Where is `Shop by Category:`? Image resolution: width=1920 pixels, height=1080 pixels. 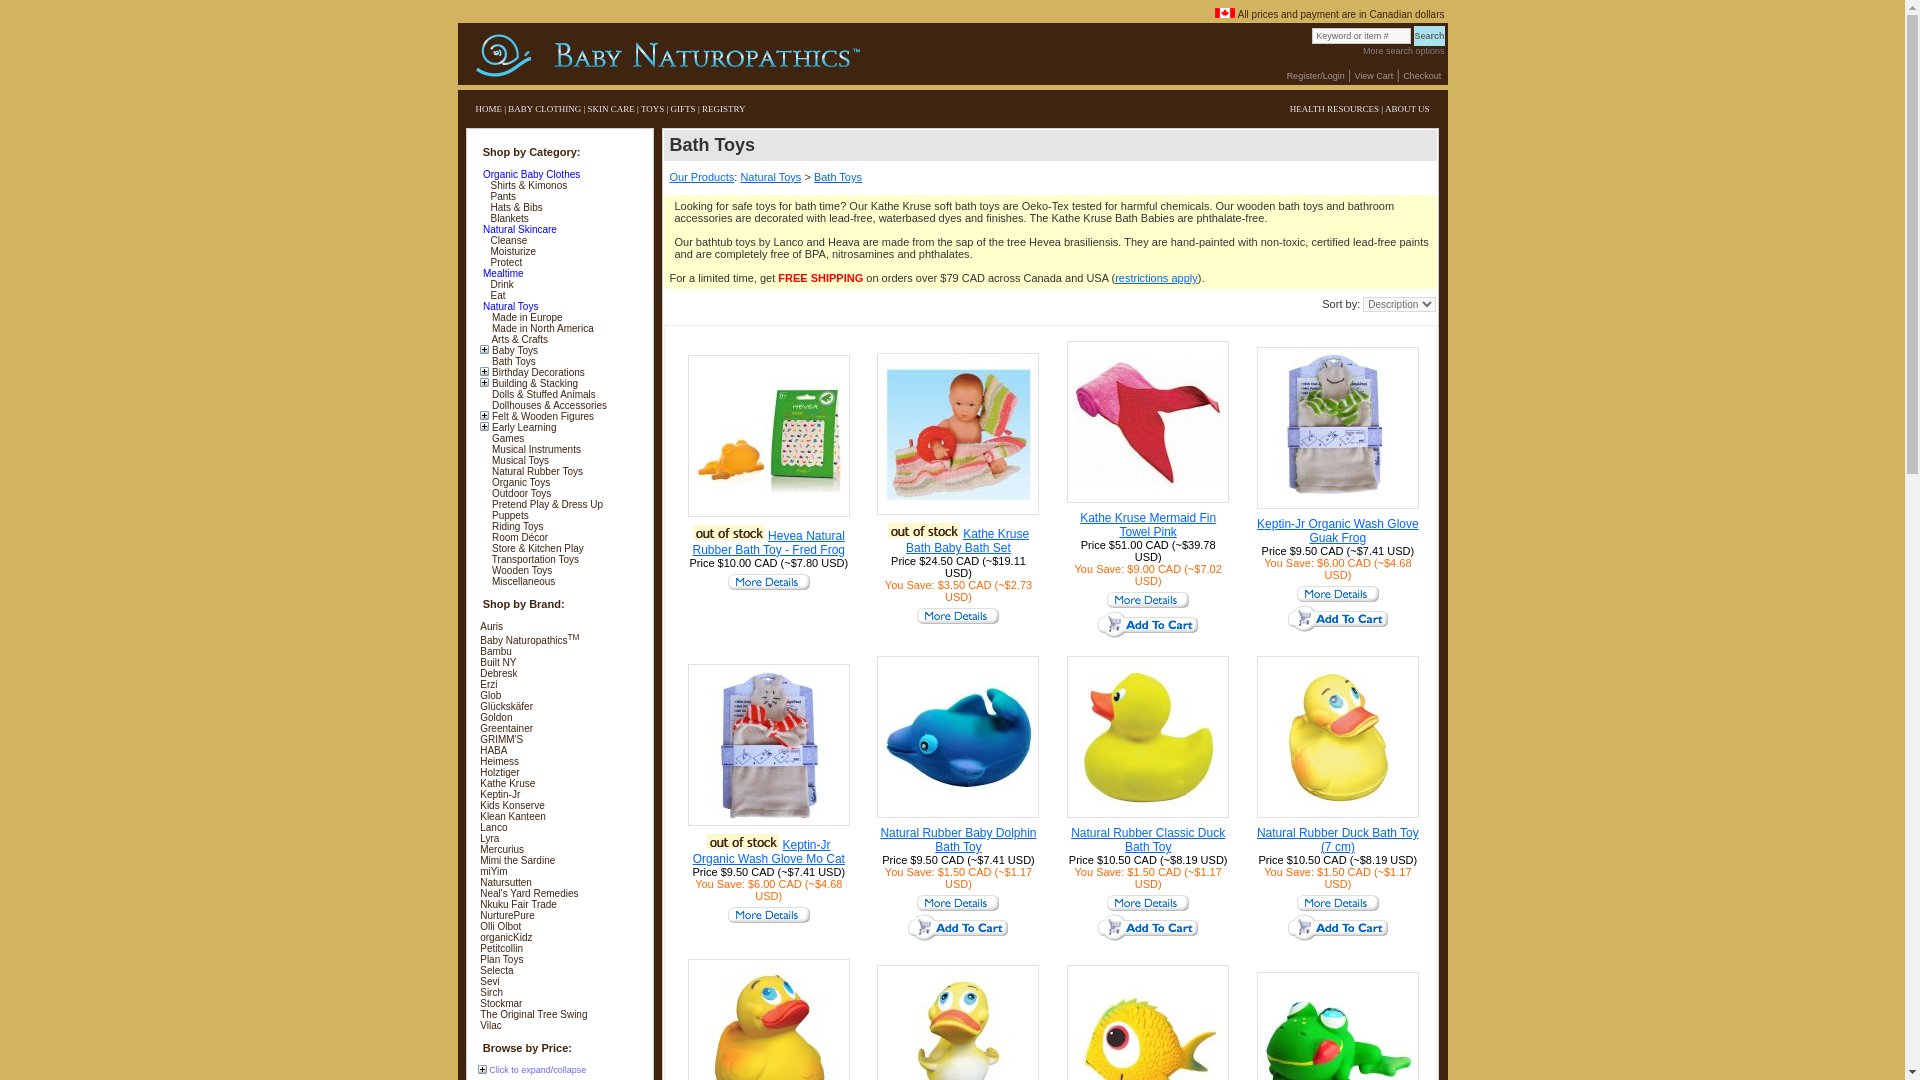 Shop by Category: is located at coordinates (563, 151).